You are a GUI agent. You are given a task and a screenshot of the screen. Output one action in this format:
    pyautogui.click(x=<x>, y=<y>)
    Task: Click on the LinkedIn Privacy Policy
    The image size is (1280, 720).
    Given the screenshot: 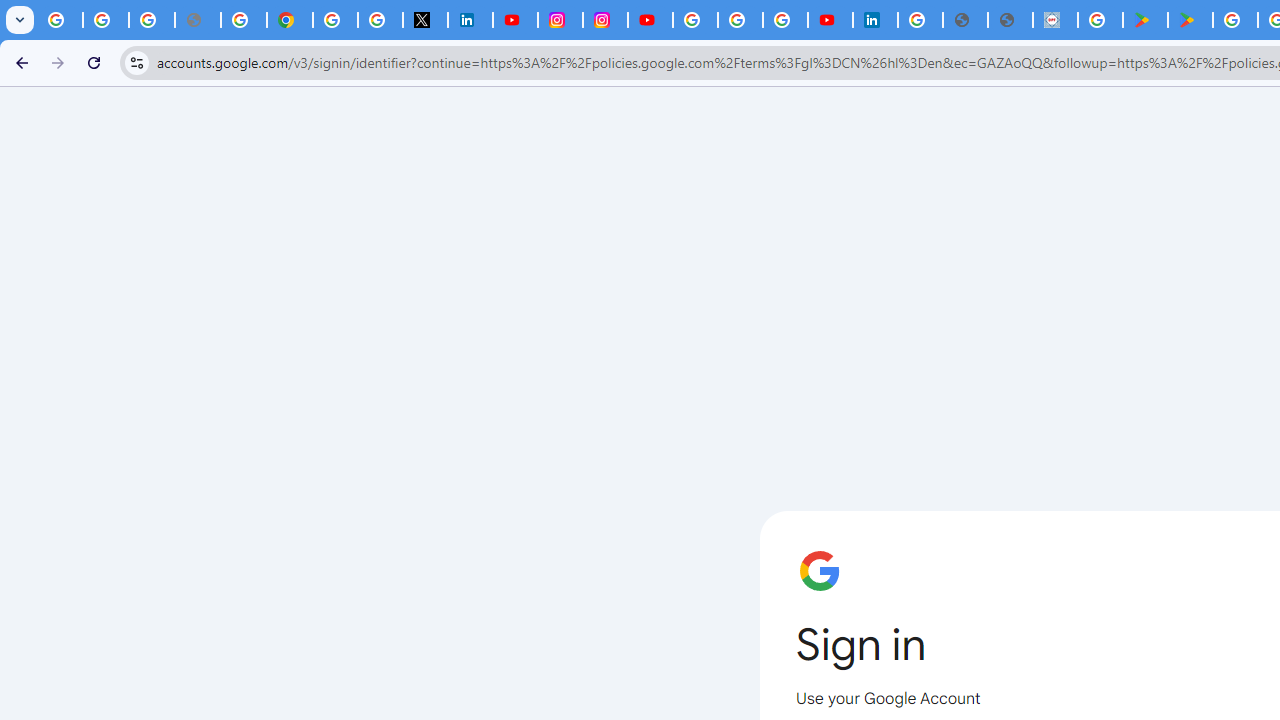 What is the action you would take?
    pyautogui.click(x=470, y=20)
    